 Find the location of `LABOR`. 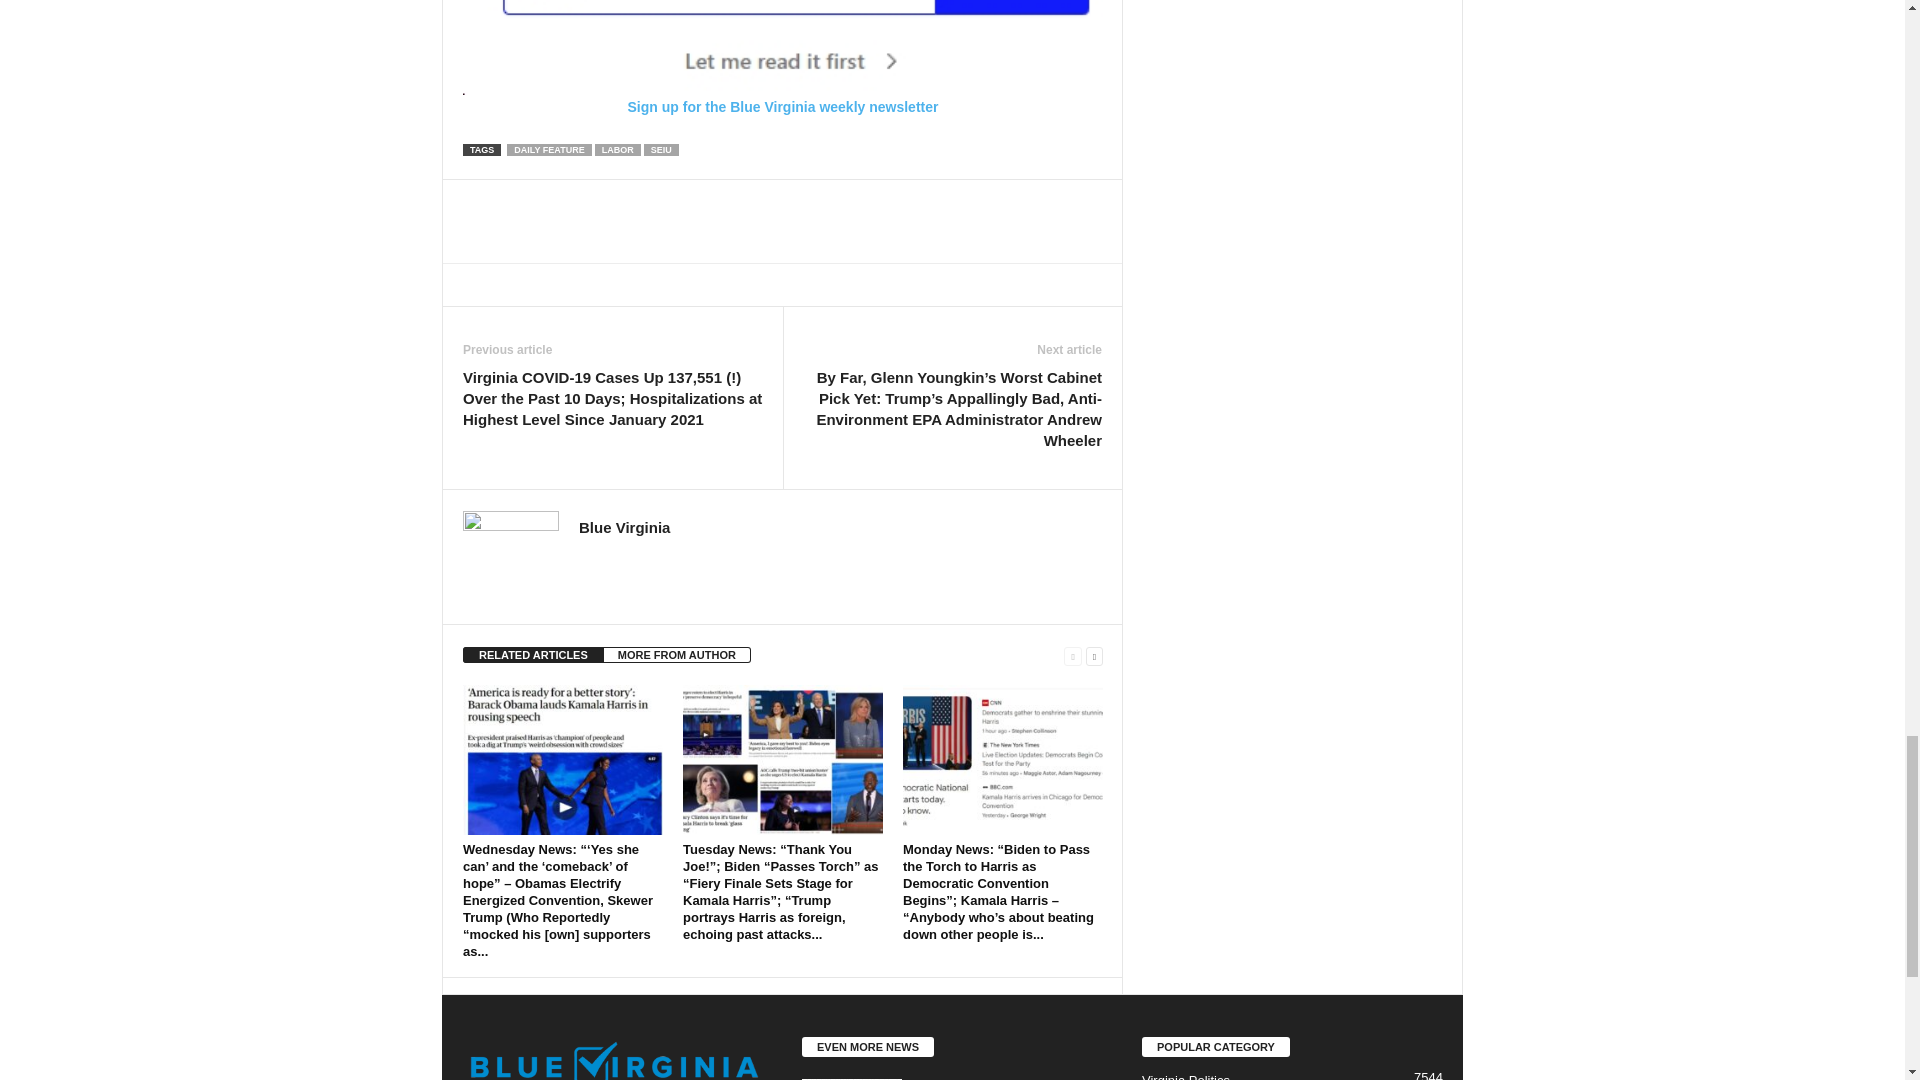

LABOR is located at coordinates (618, 149).